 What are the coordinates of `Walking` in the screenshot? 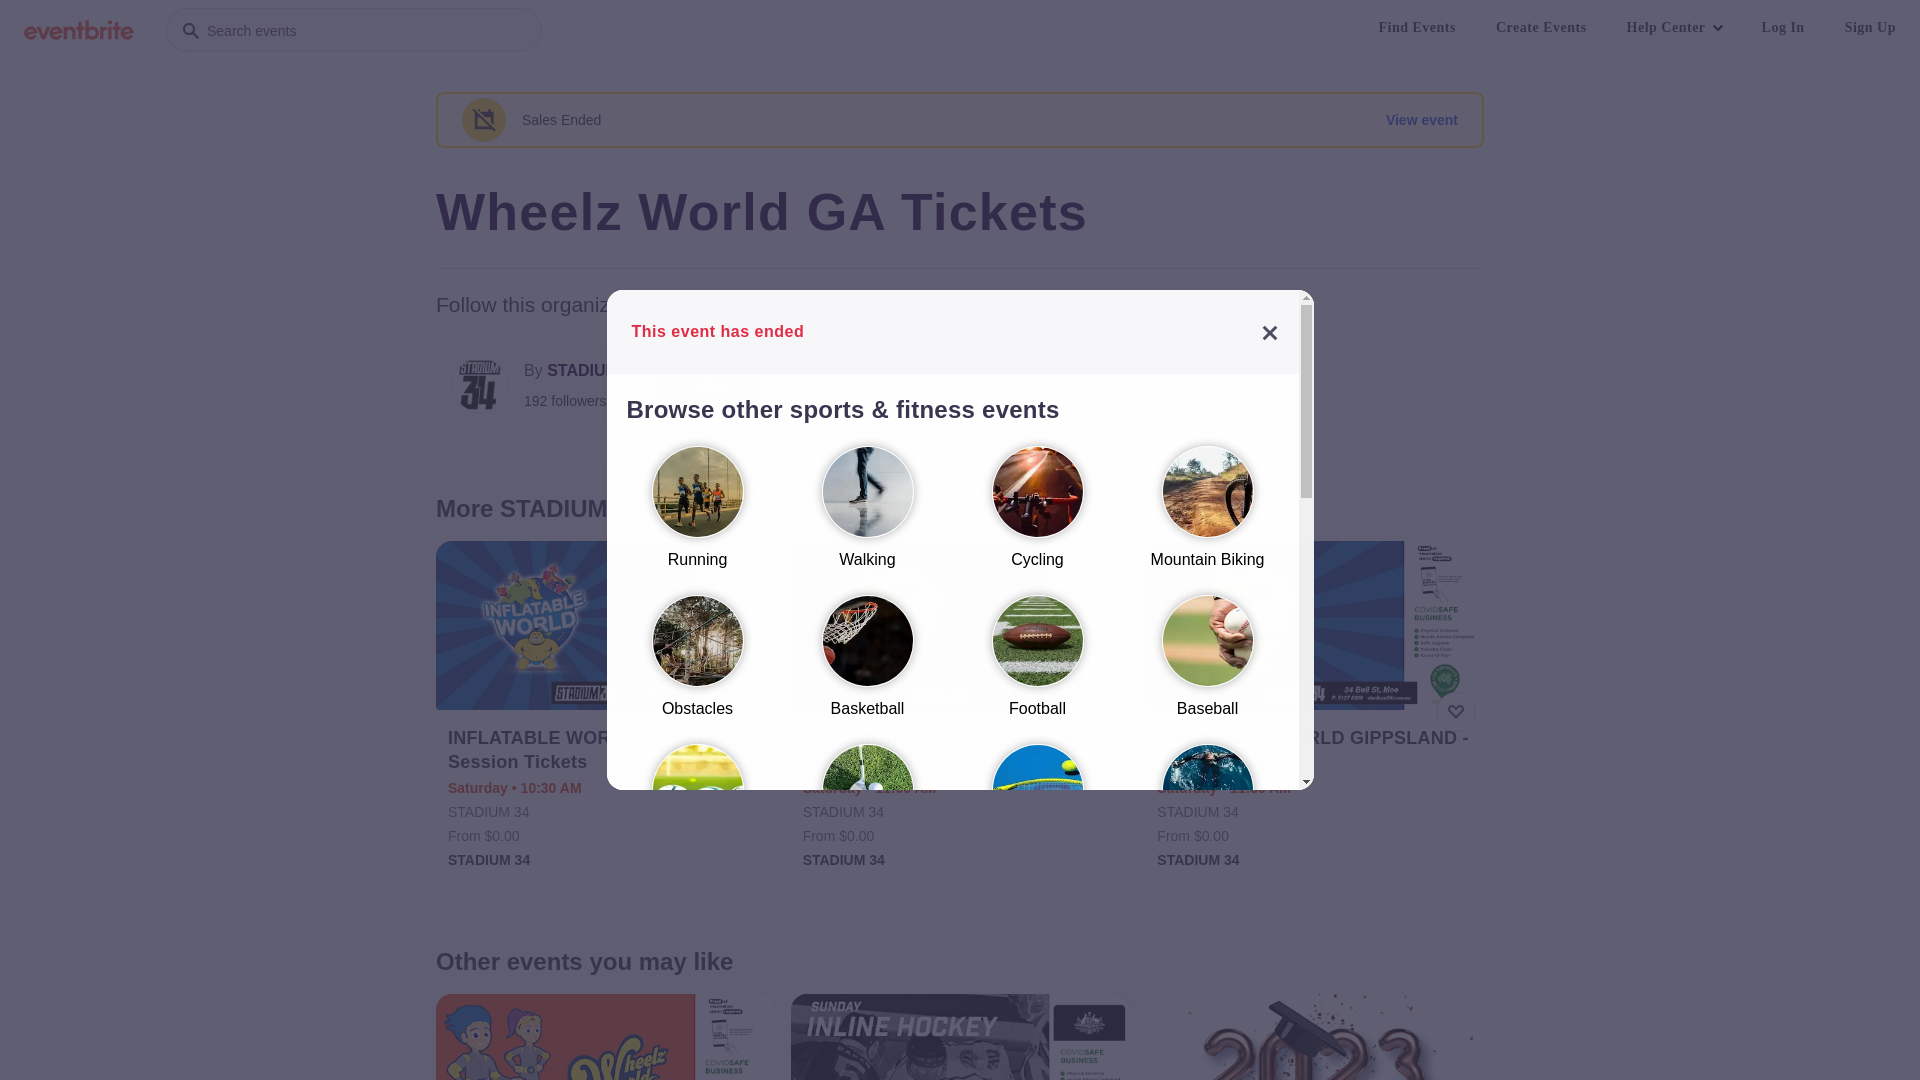 It's located at (867, 516).